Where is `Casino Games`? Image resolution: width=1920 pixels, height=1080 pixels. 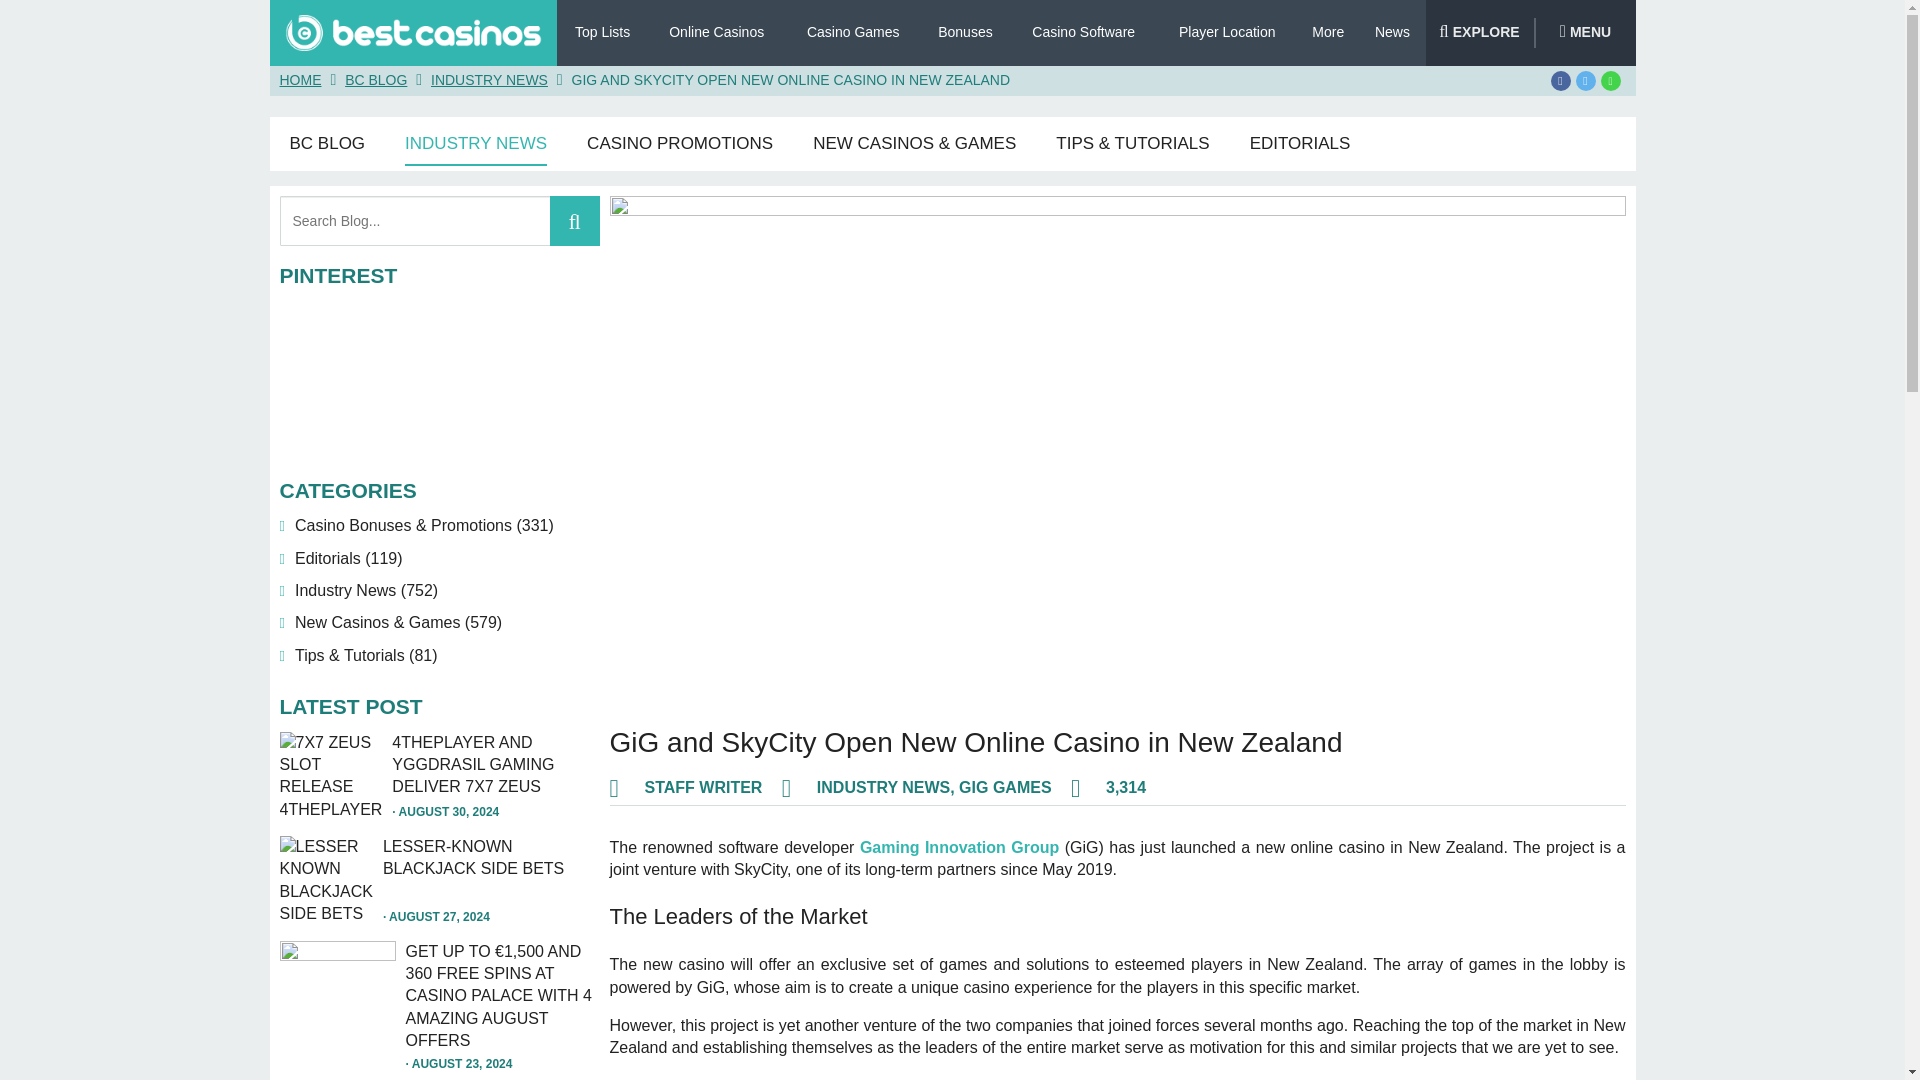 Casino Games is located at coordinates (853, 36).